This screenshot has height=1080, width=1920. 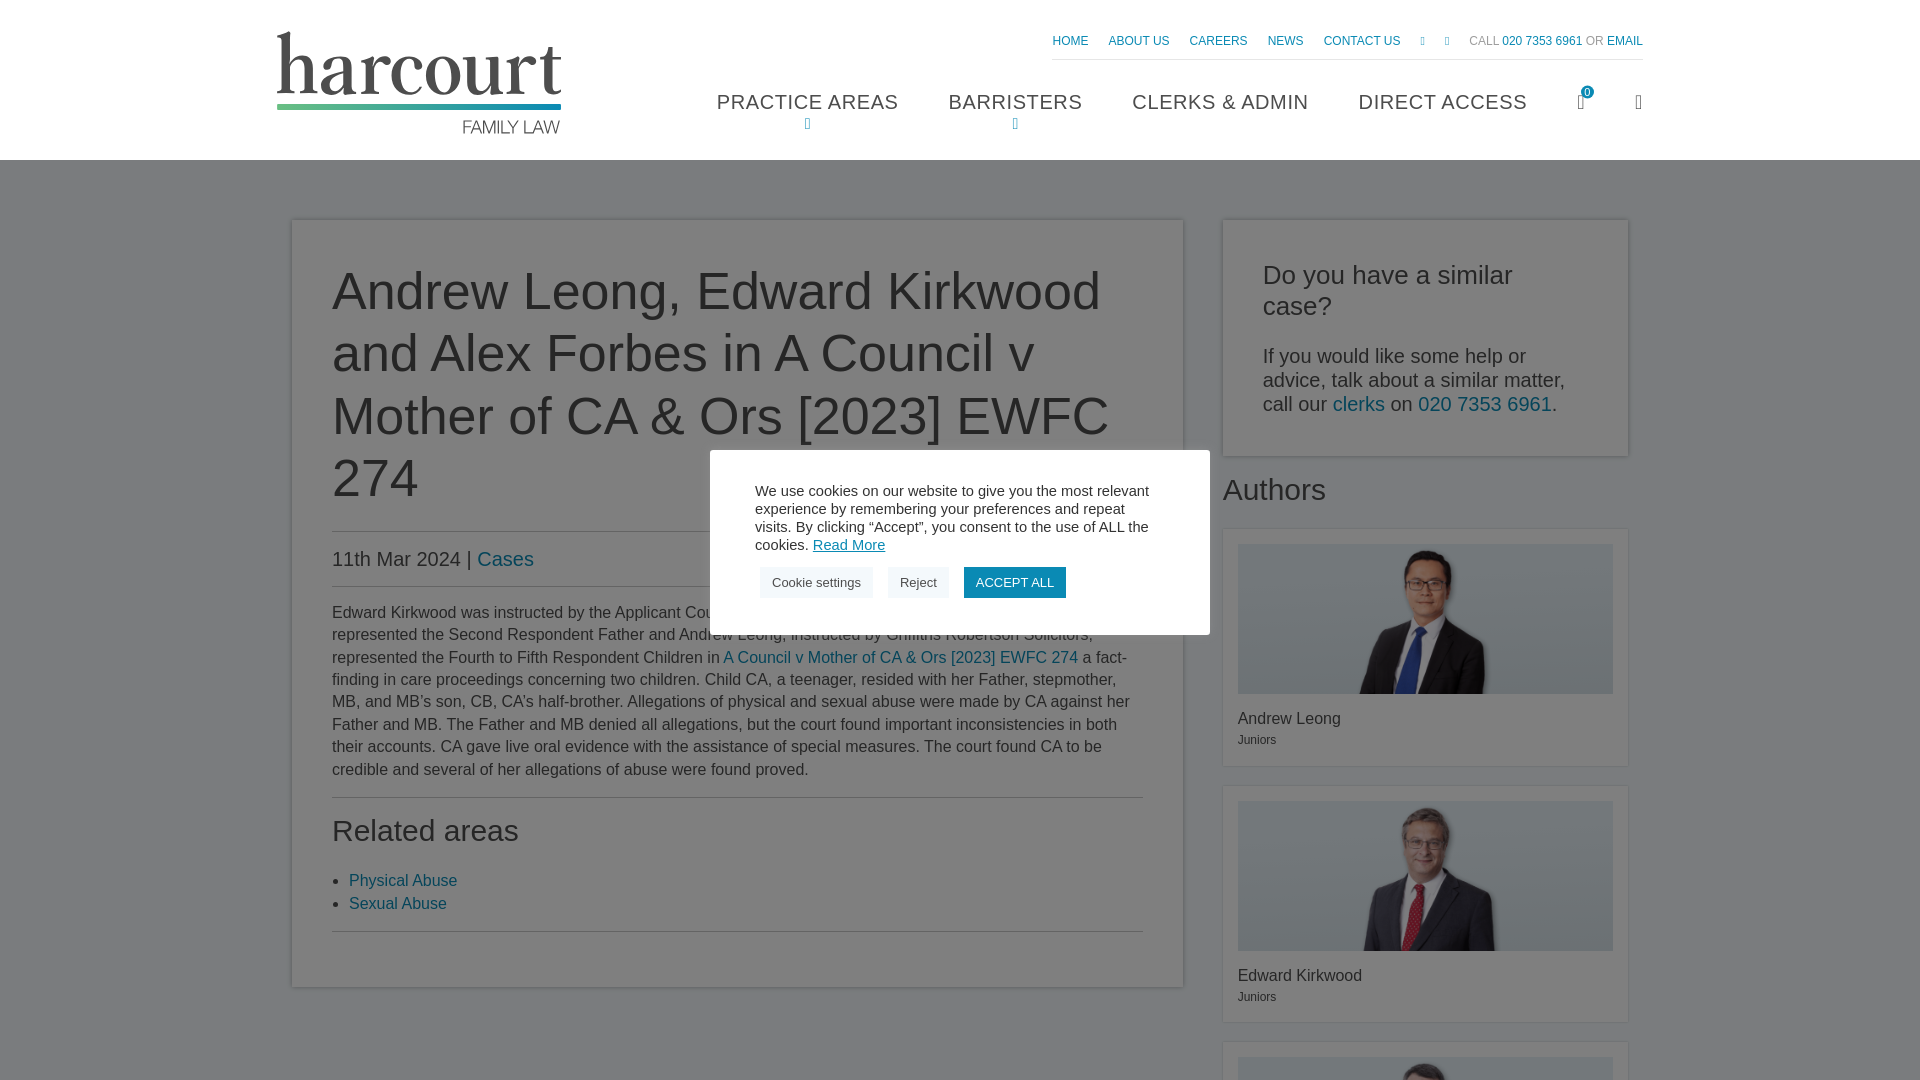 What do you see at coordinates (1625, 40) in the screenshot?
I see `BARRISTERS` at bounding box center [1625, 40].